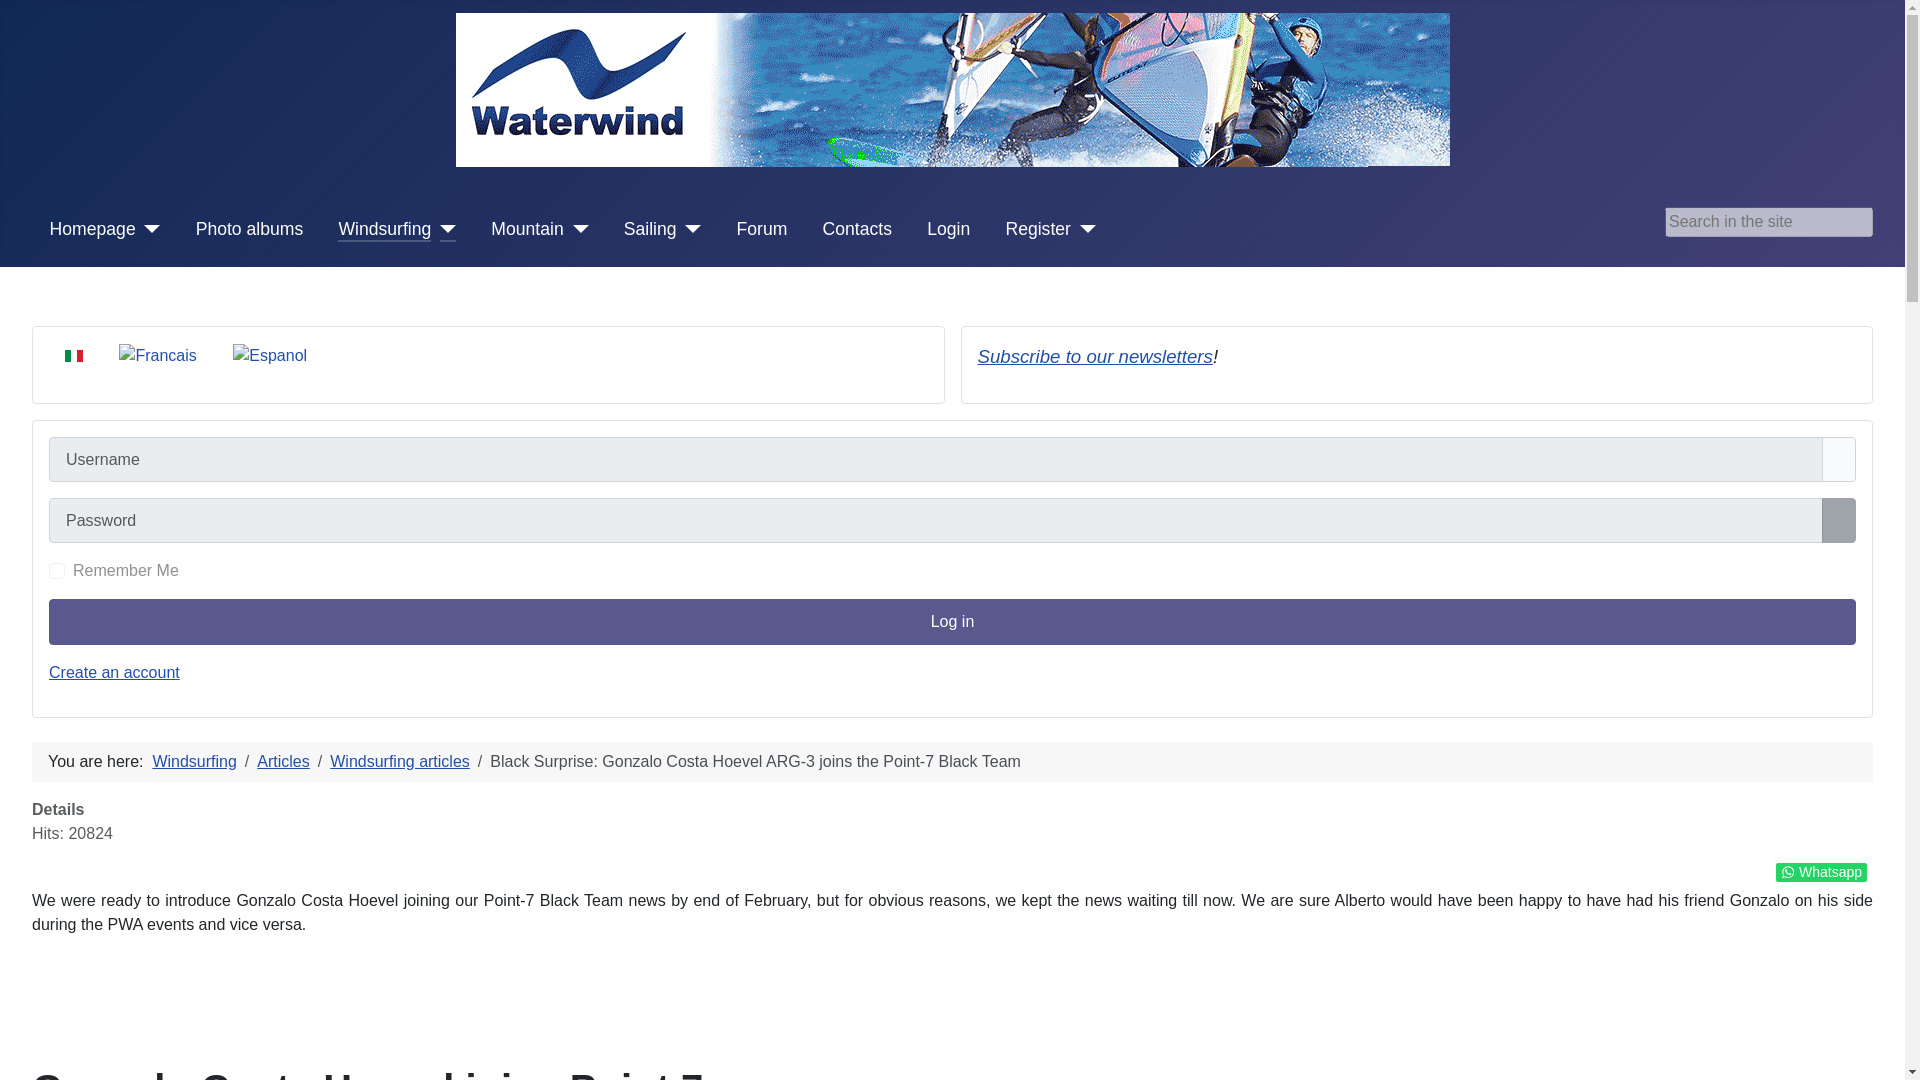 Image resolution: width=1920 pixels, height=1080 pixels. Describe the element at coordinates (57, 570) in the screenshot. I see `yes` at that location.